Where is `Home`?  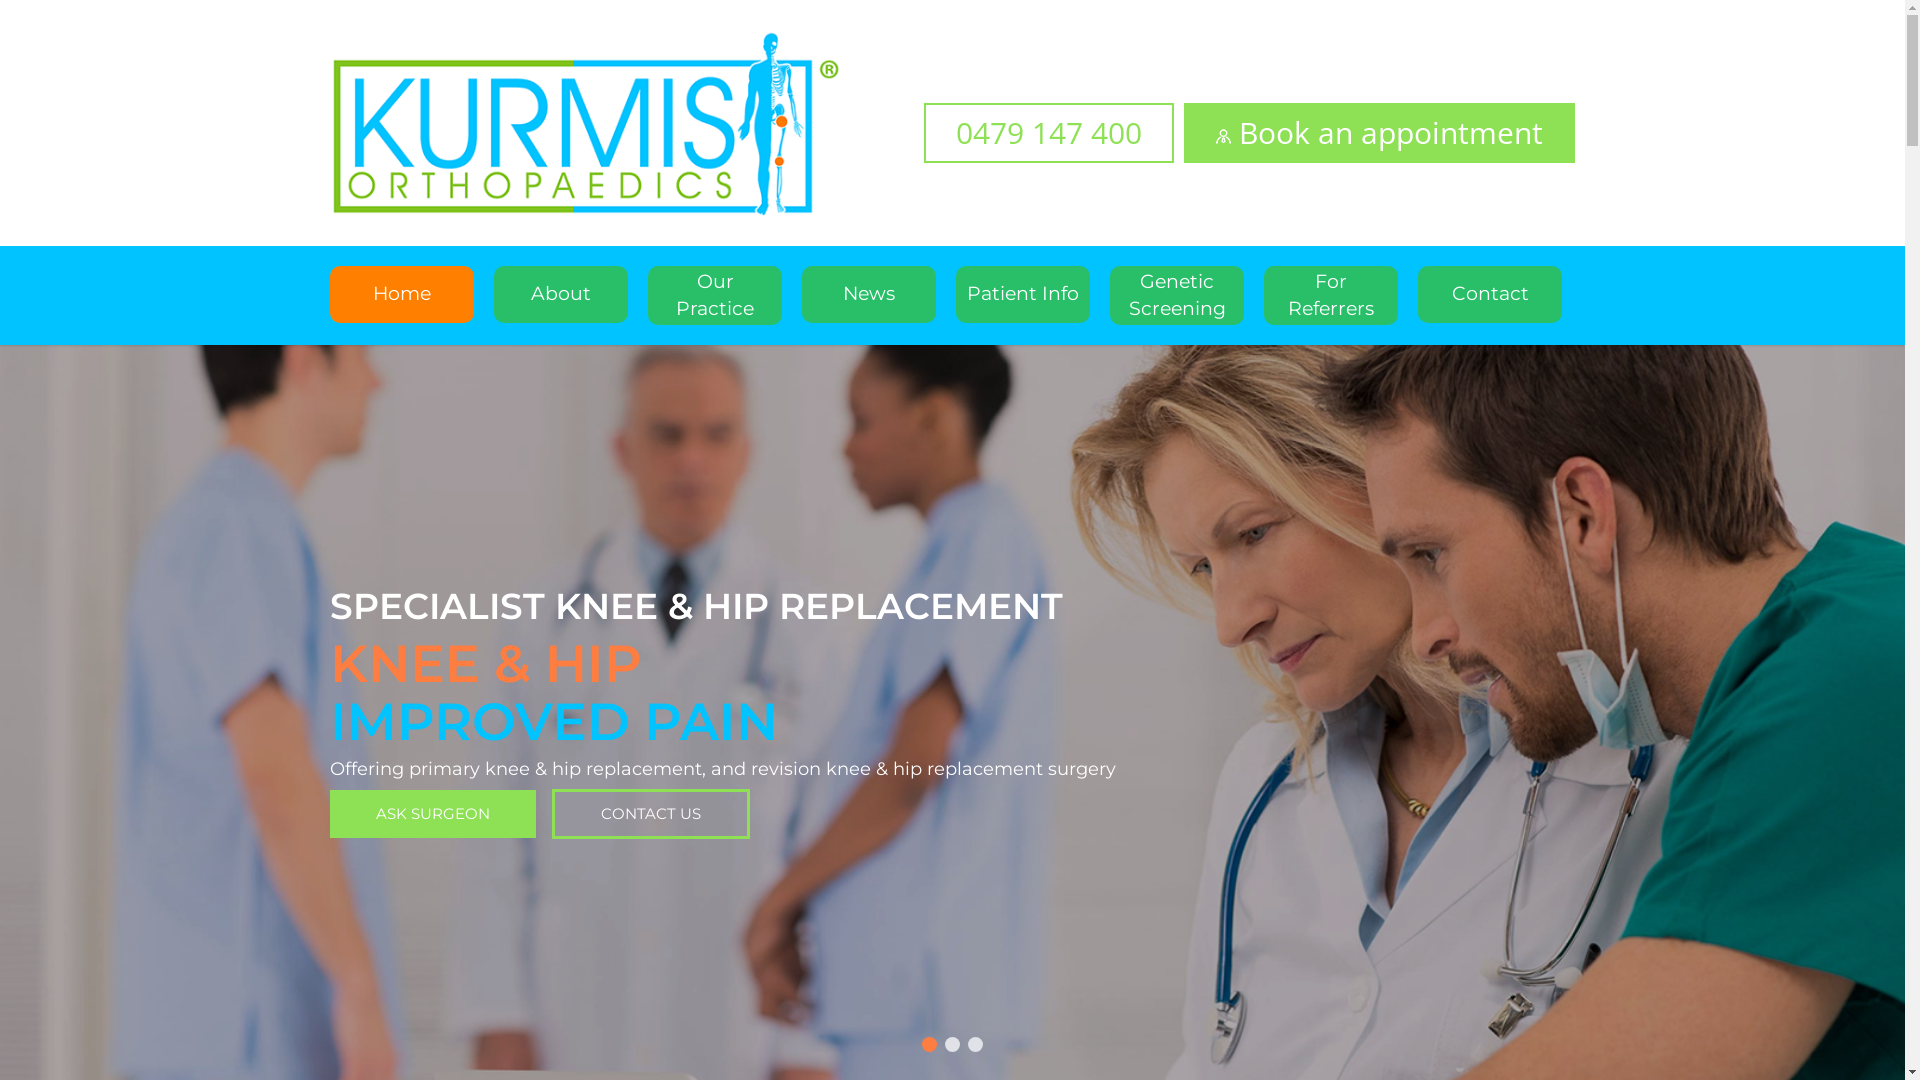 Home is located at coordinates (402, 294).